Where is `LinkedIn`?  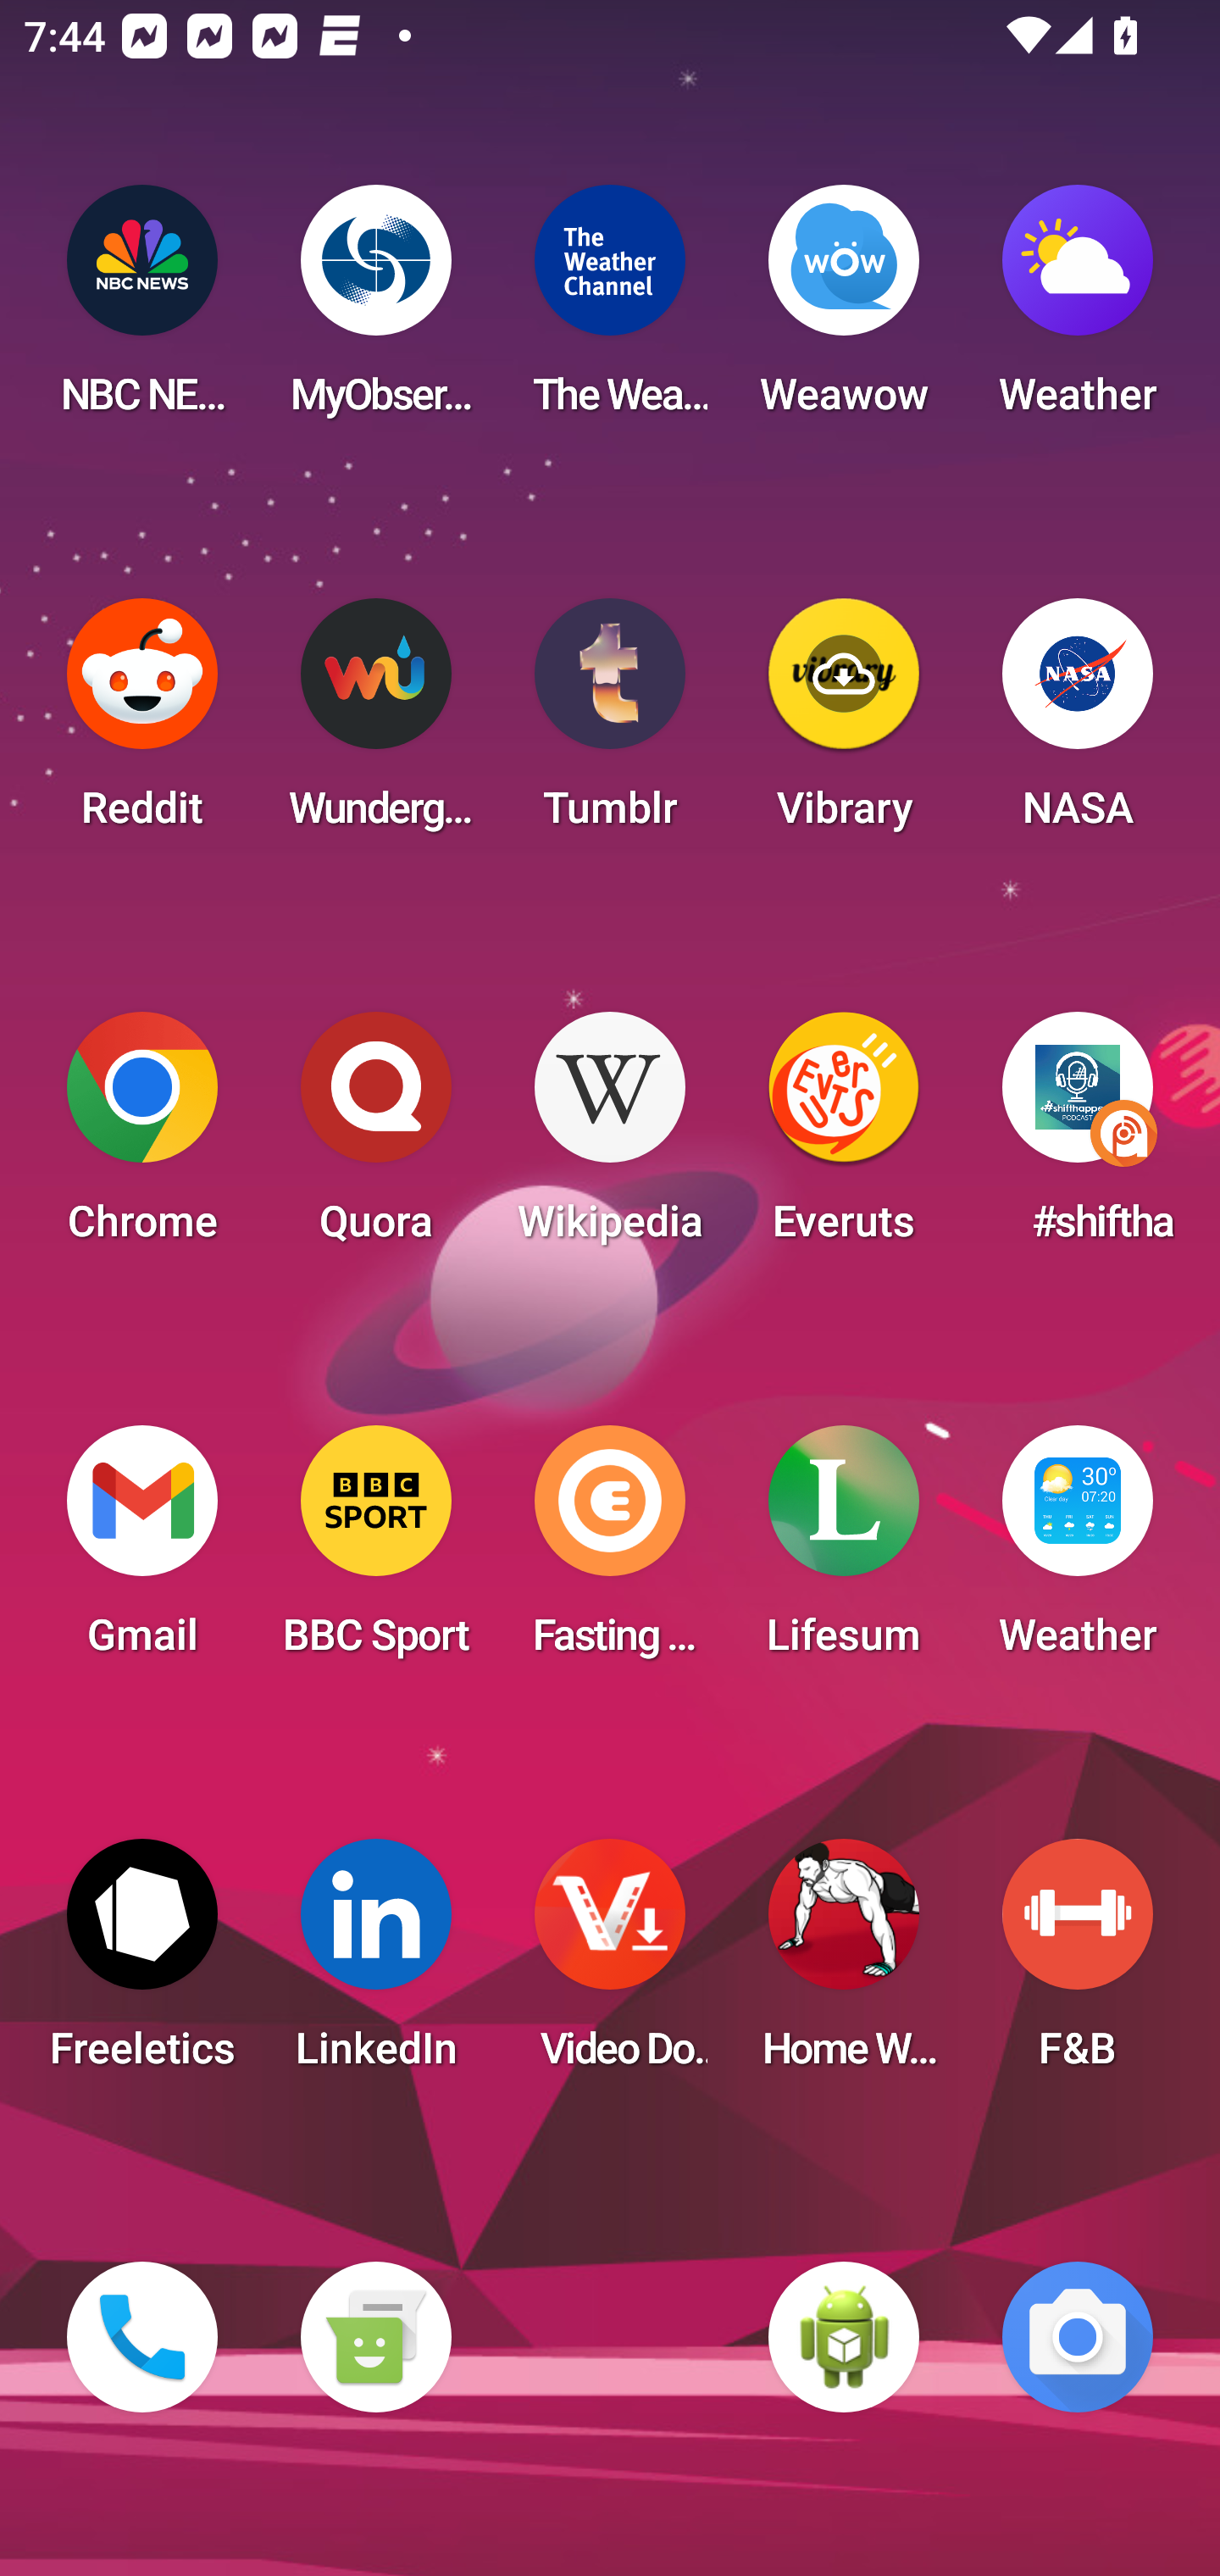 LinkedIn is located at coordinates (375, 1964).